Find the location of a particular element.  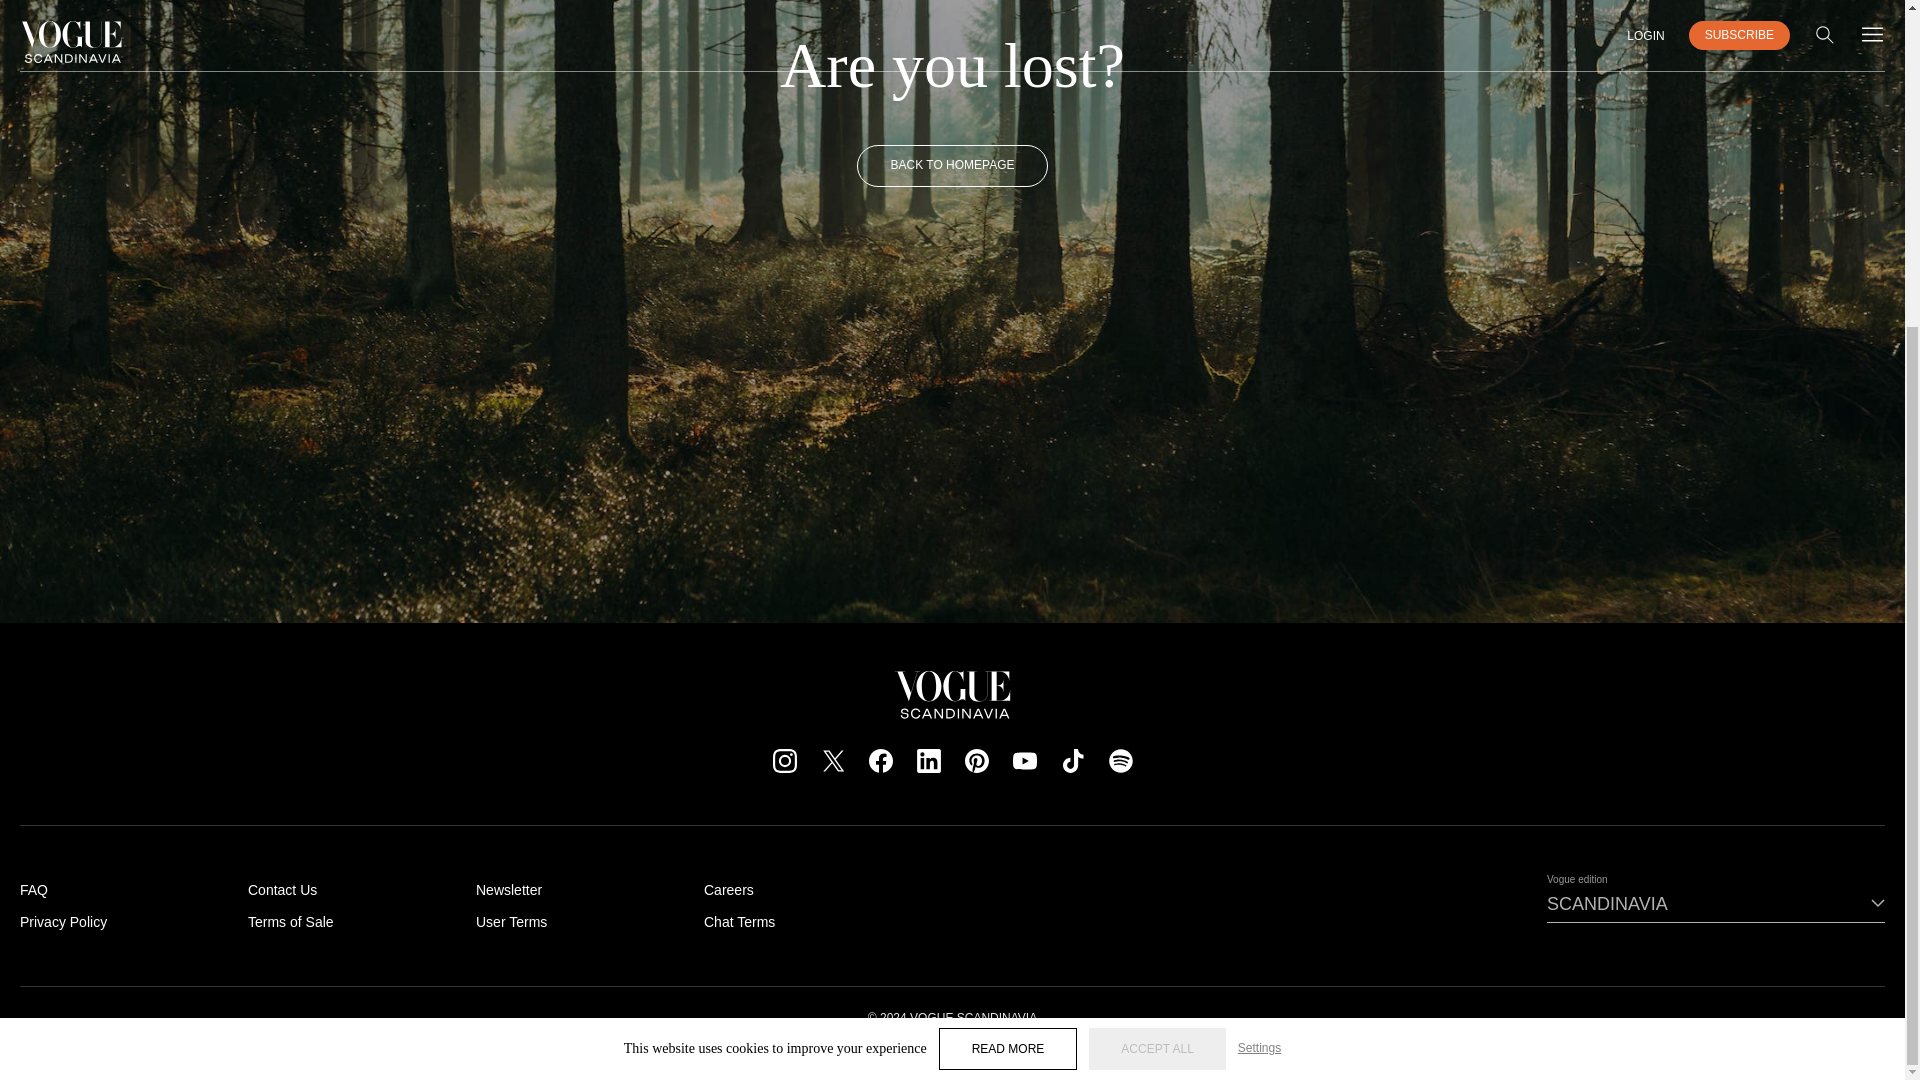

Newsletter is located at coordinates (508, 890).